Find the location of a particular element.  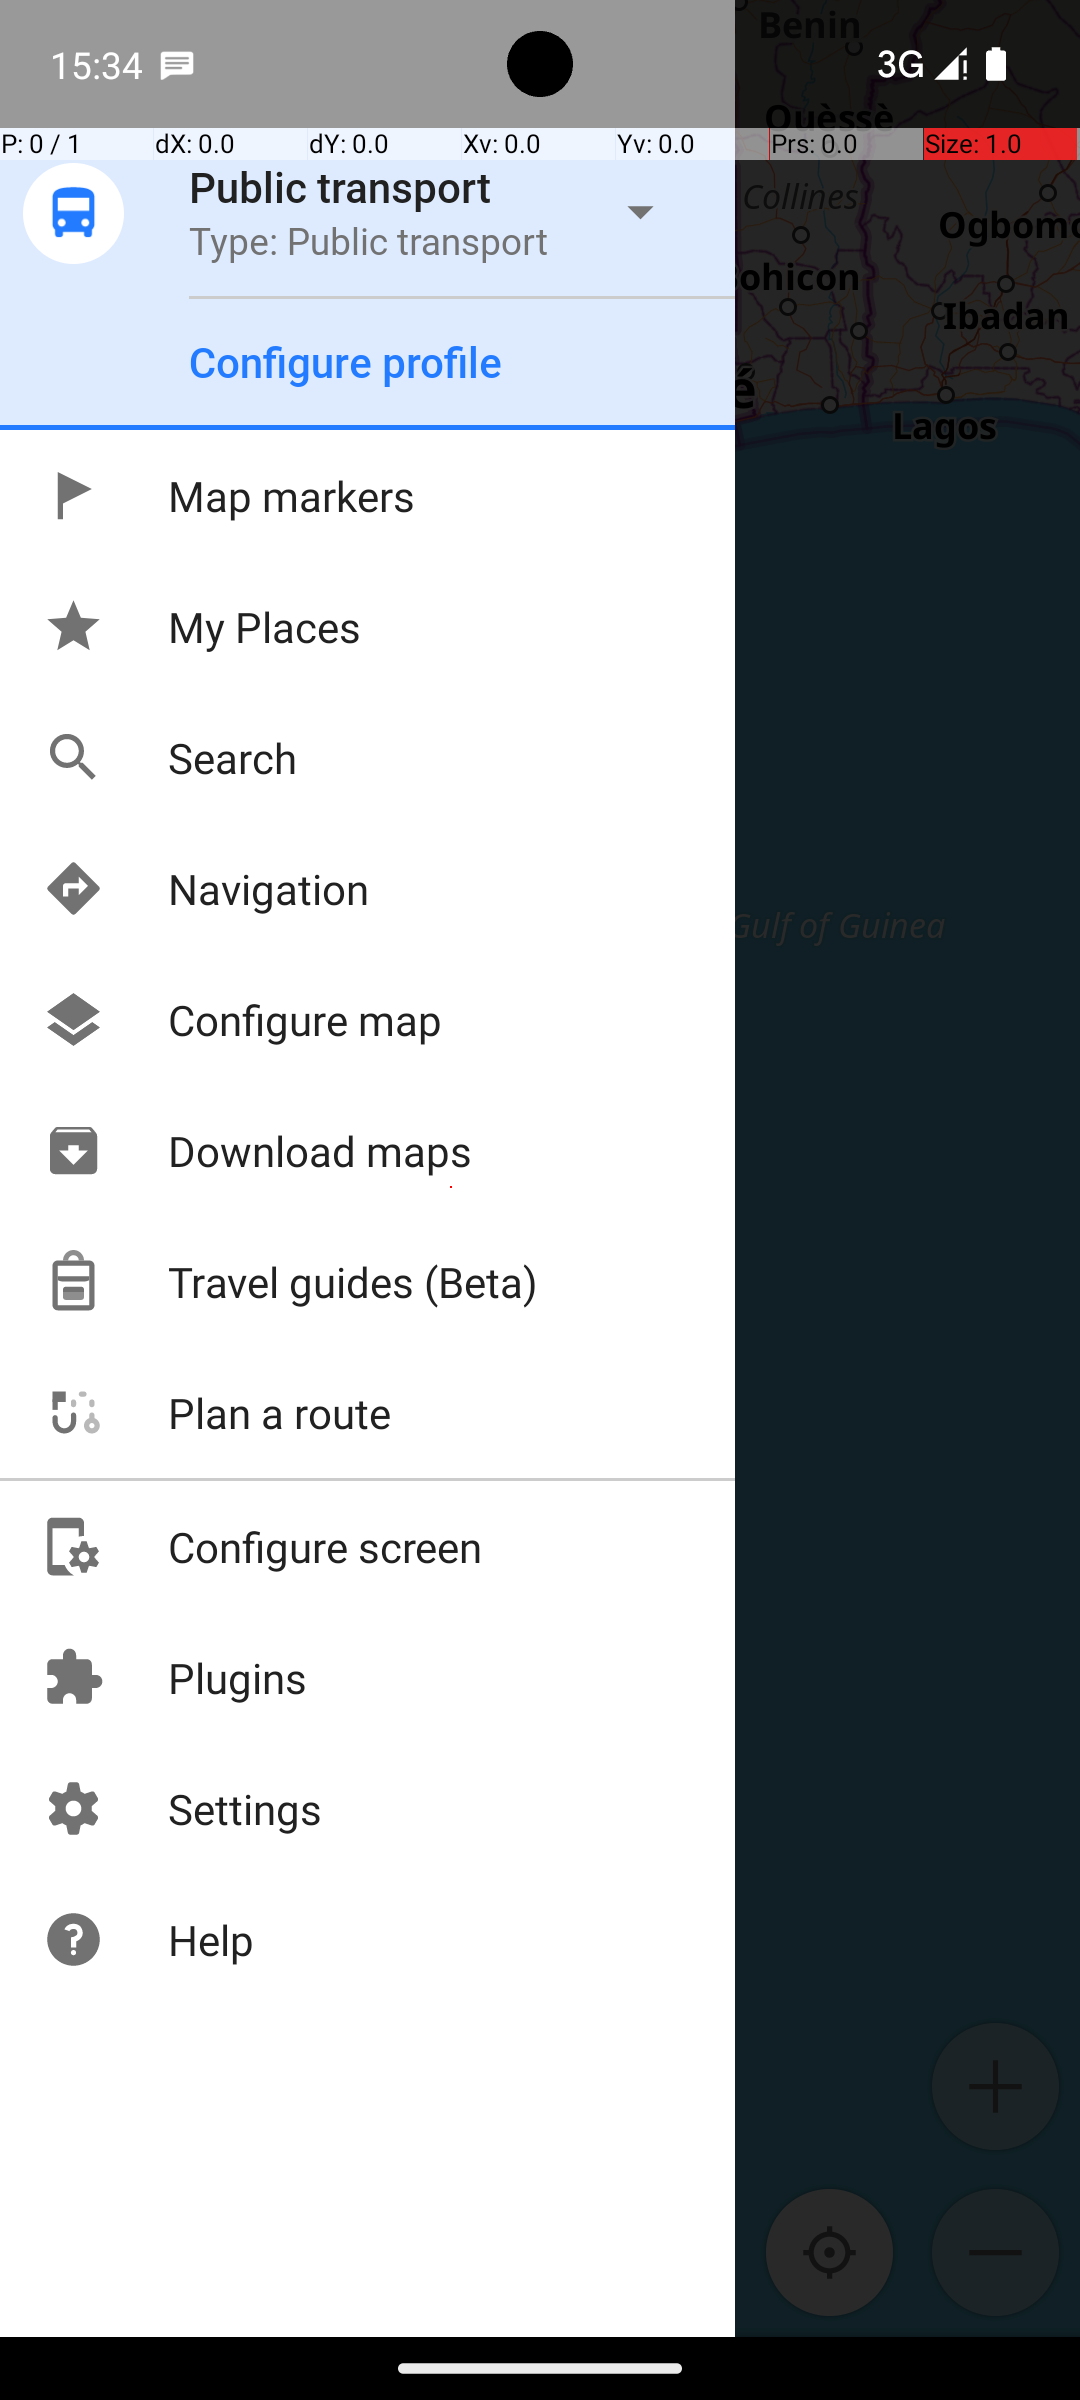

Navigation is located at coordinates (206, 888).